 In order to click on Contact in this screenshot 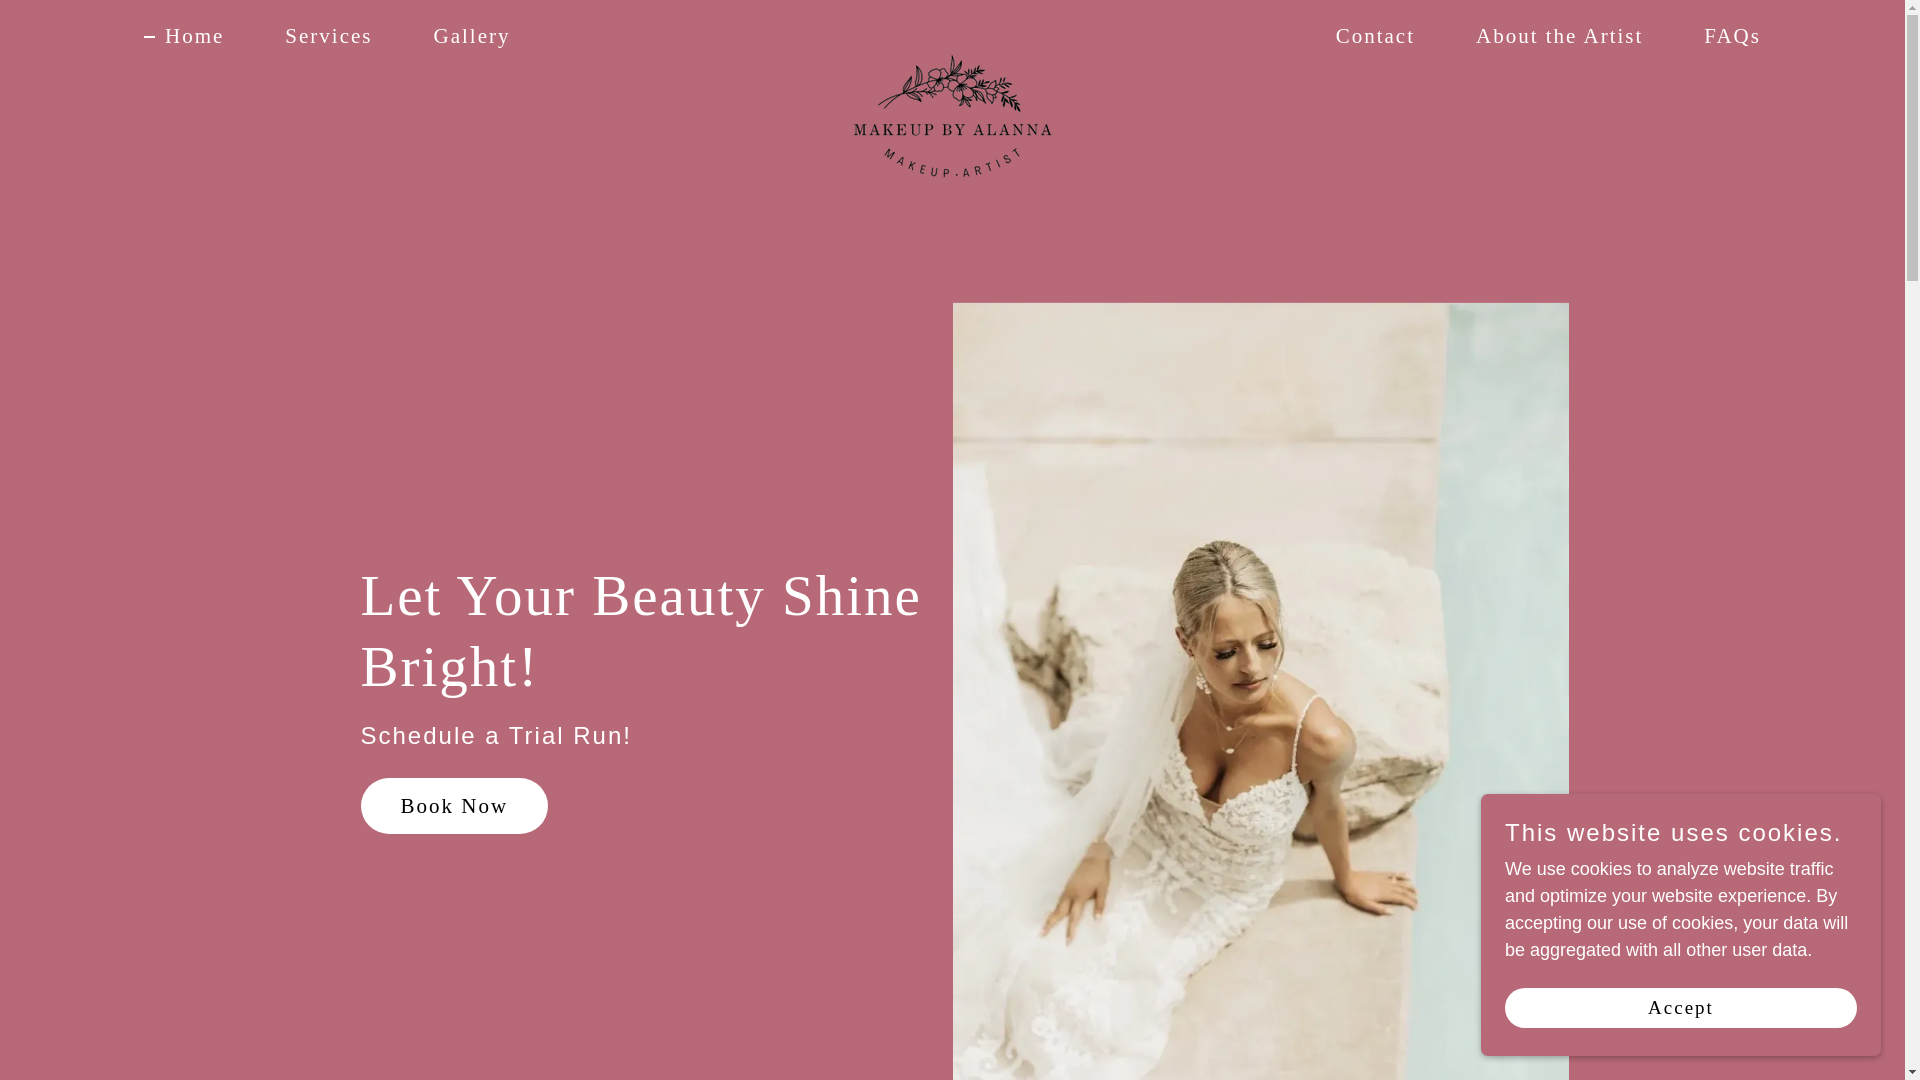, I will do `click(1364, 36)`.